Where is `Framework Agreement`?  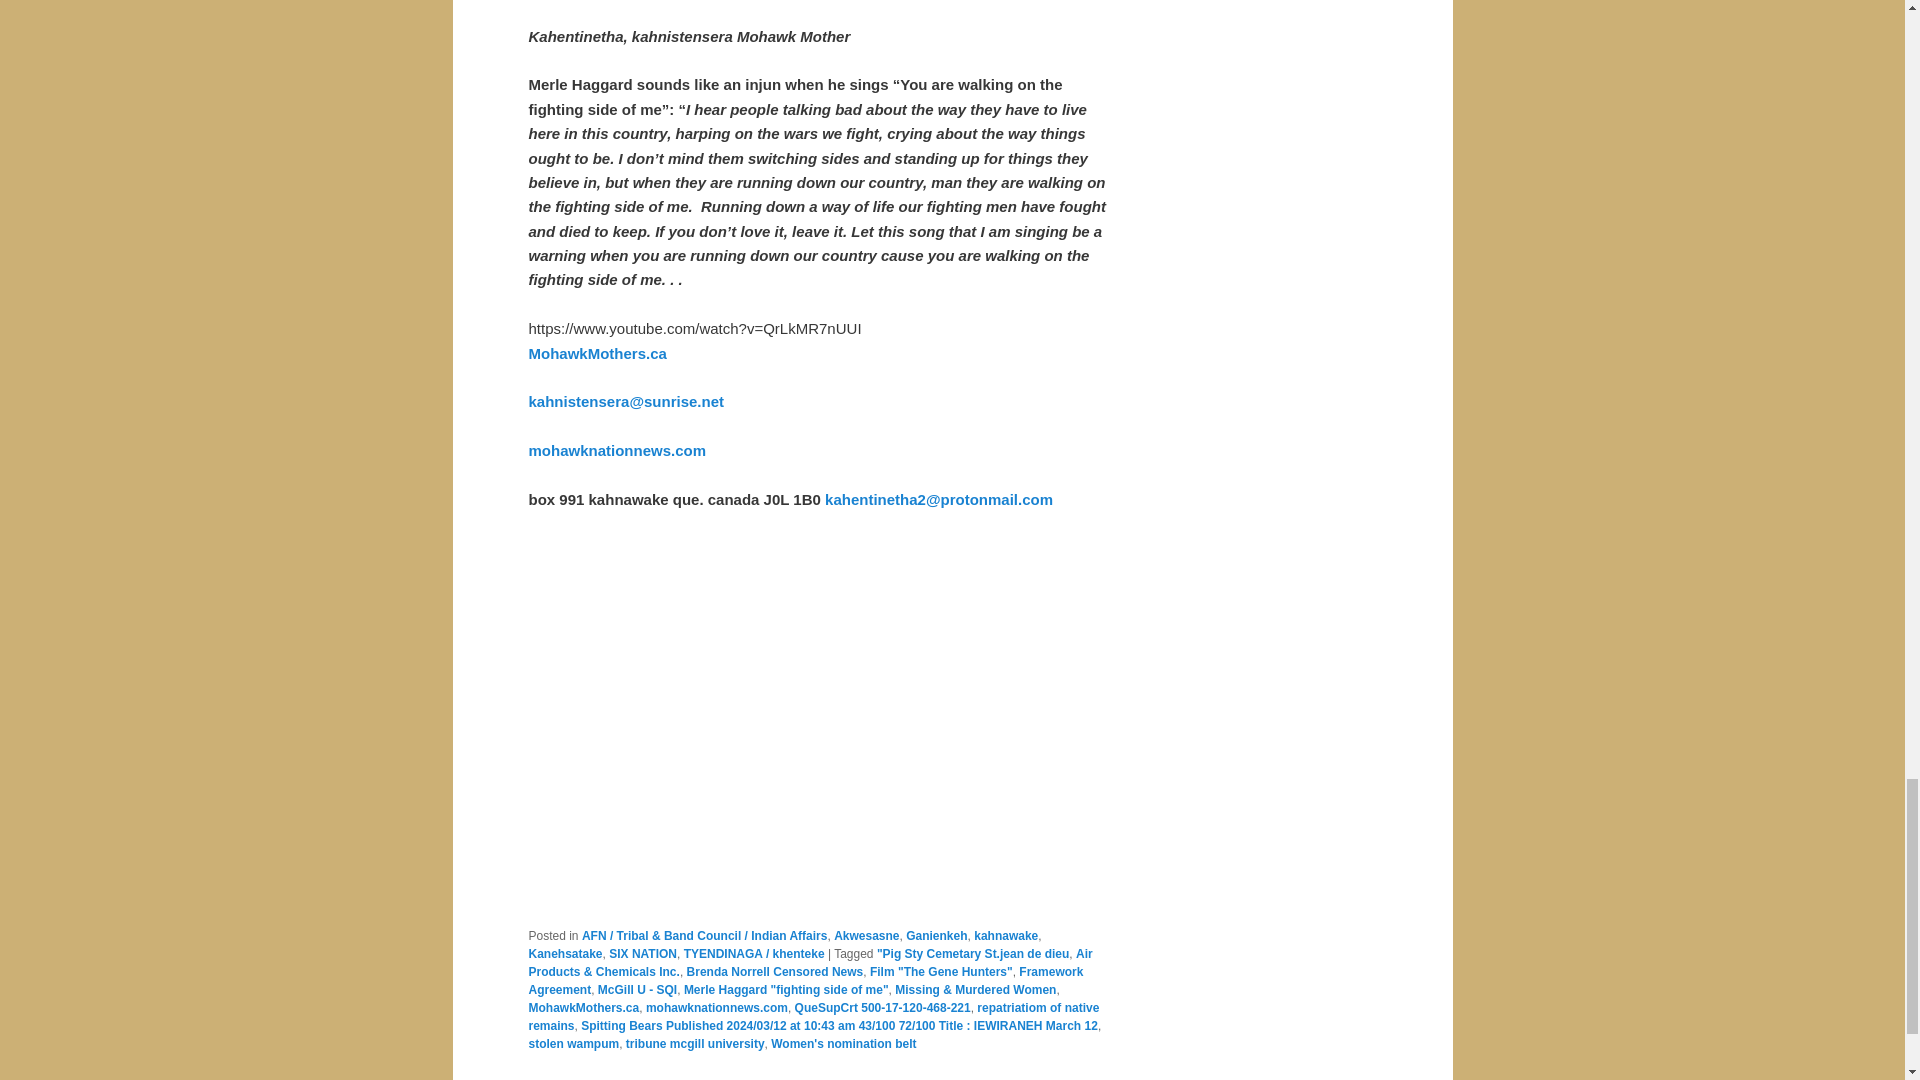 Framework Agreement is located at coordinates (805, 980).